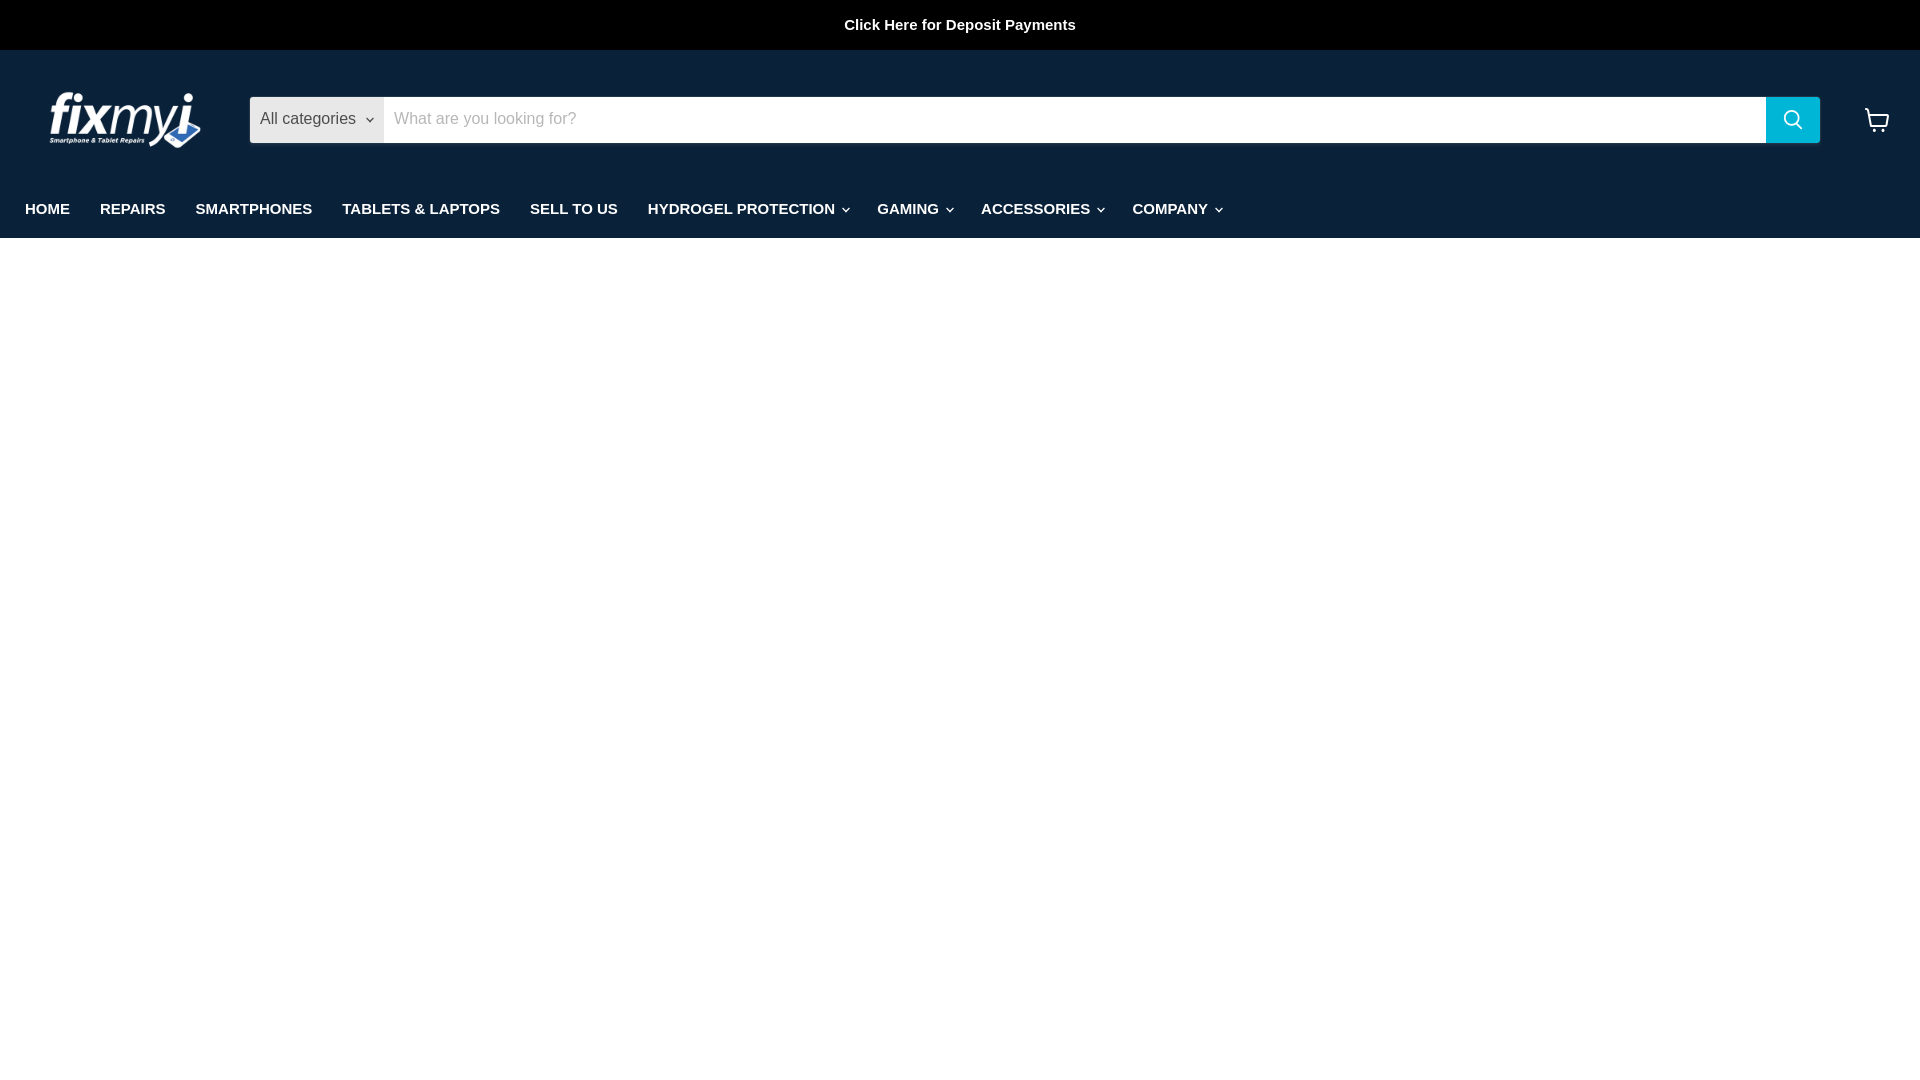 This screenshot has width=1920, height=1080. What do you see at coordinates (254, 208) in the screenshot?
I see `SMARTPHONES` at bounding box center [254, 208].